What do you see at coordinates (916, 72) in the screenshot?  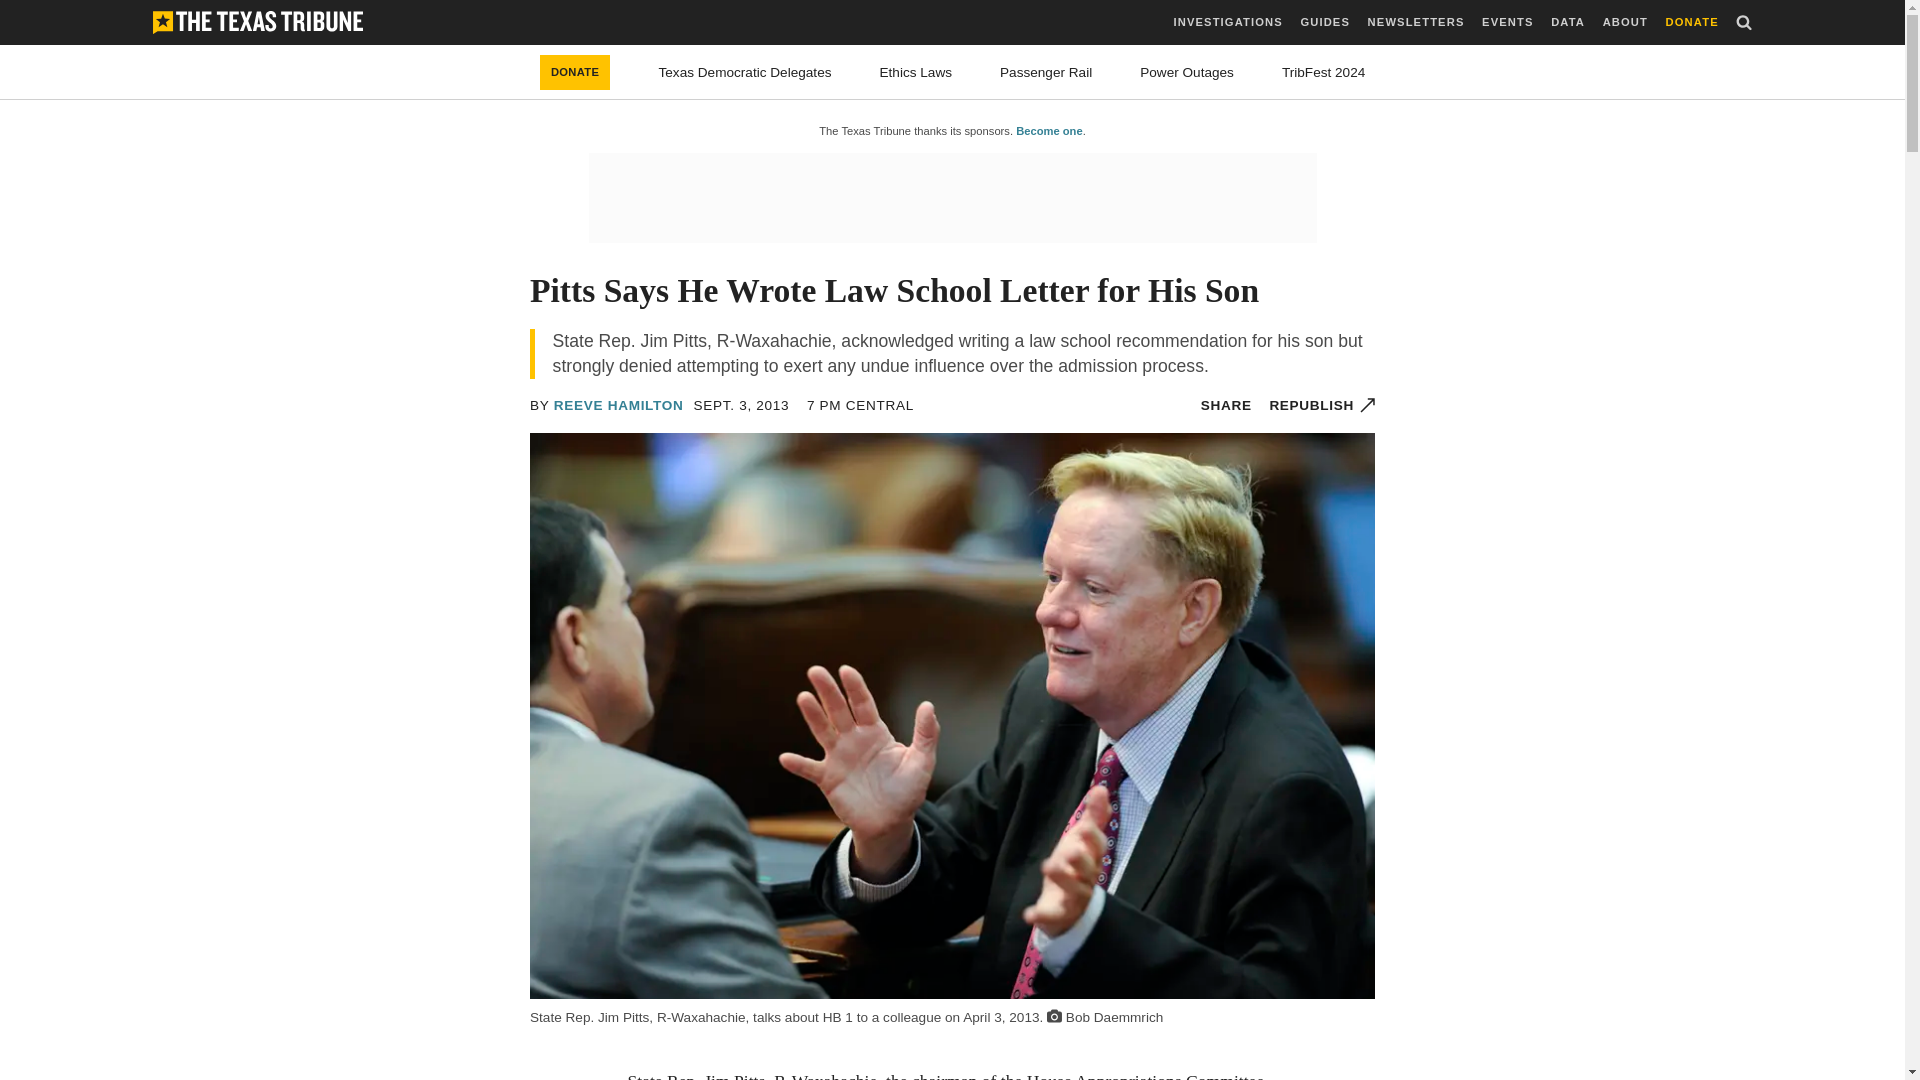 I see `Ethics Laws` at bounding box center [916, 72].